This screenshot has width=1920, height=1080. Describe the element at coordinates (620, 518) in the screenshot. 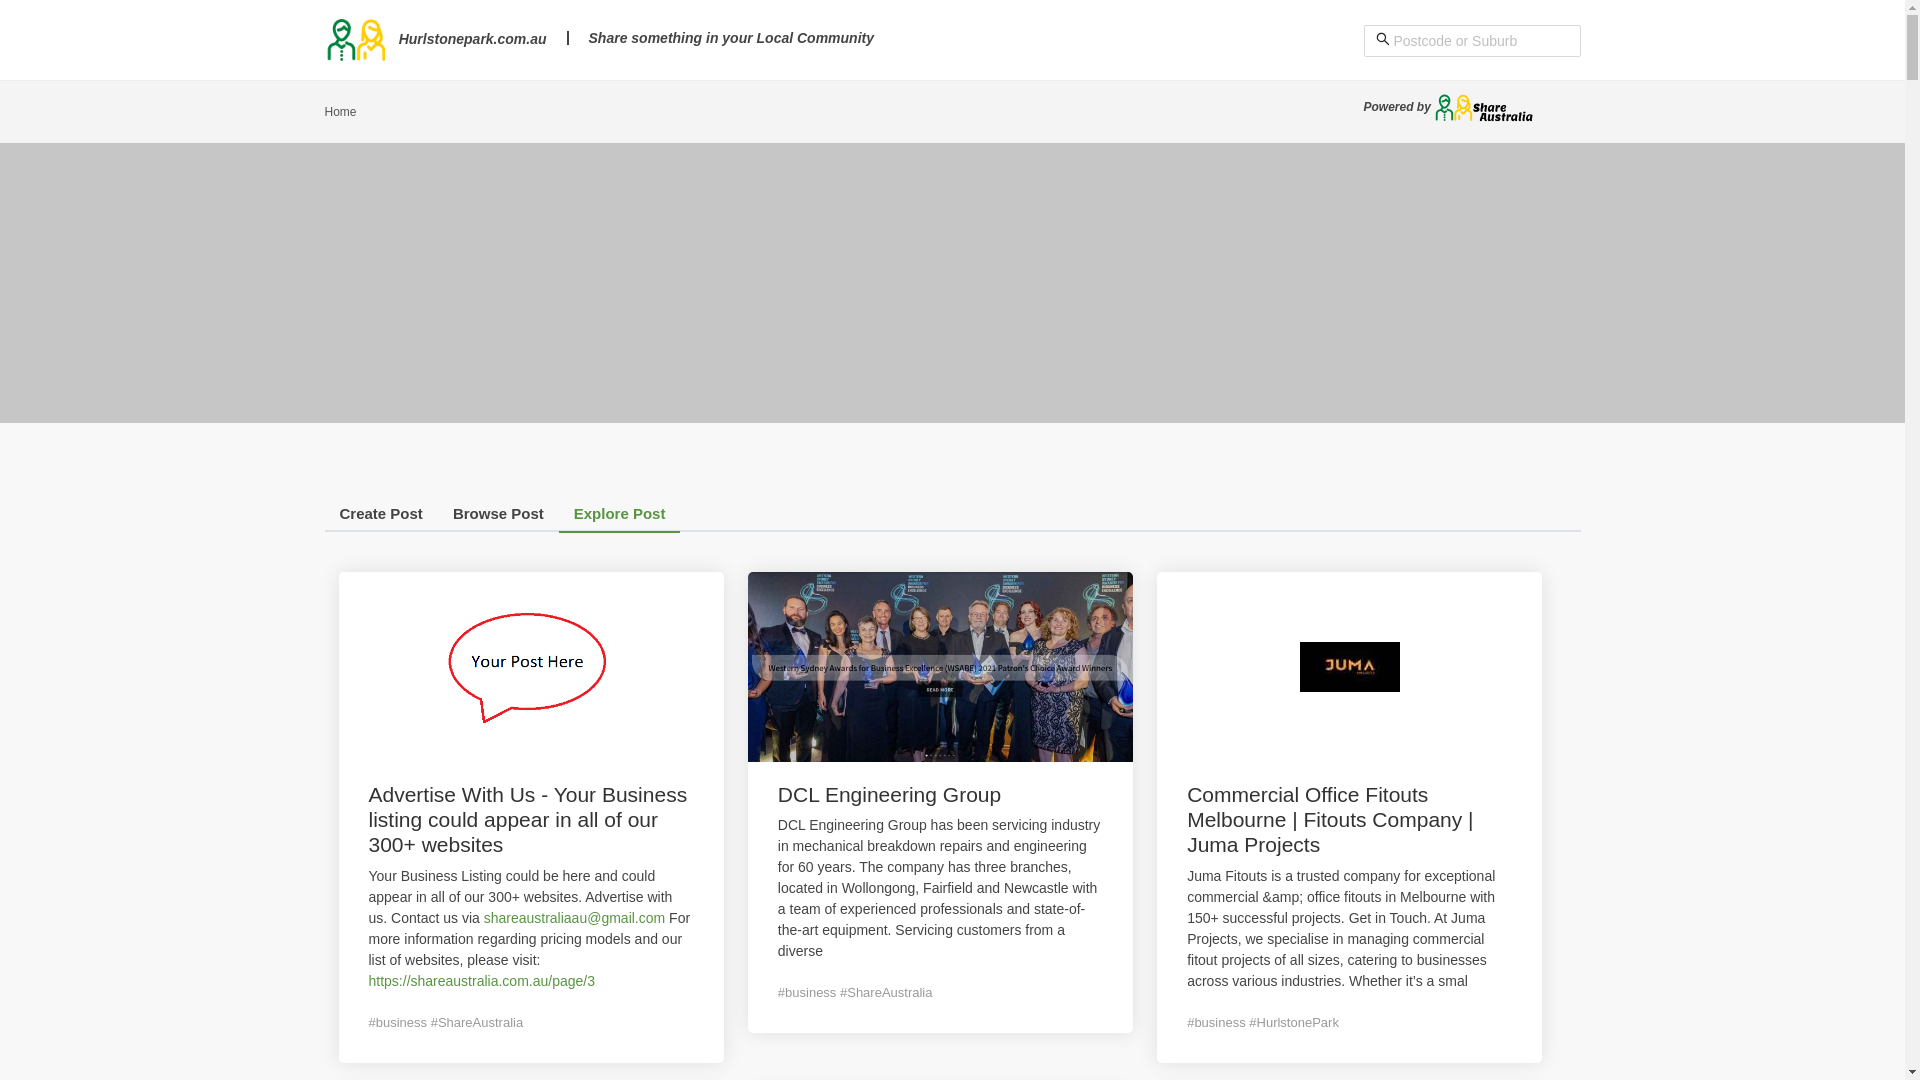

I see `Explore Post` at that location.